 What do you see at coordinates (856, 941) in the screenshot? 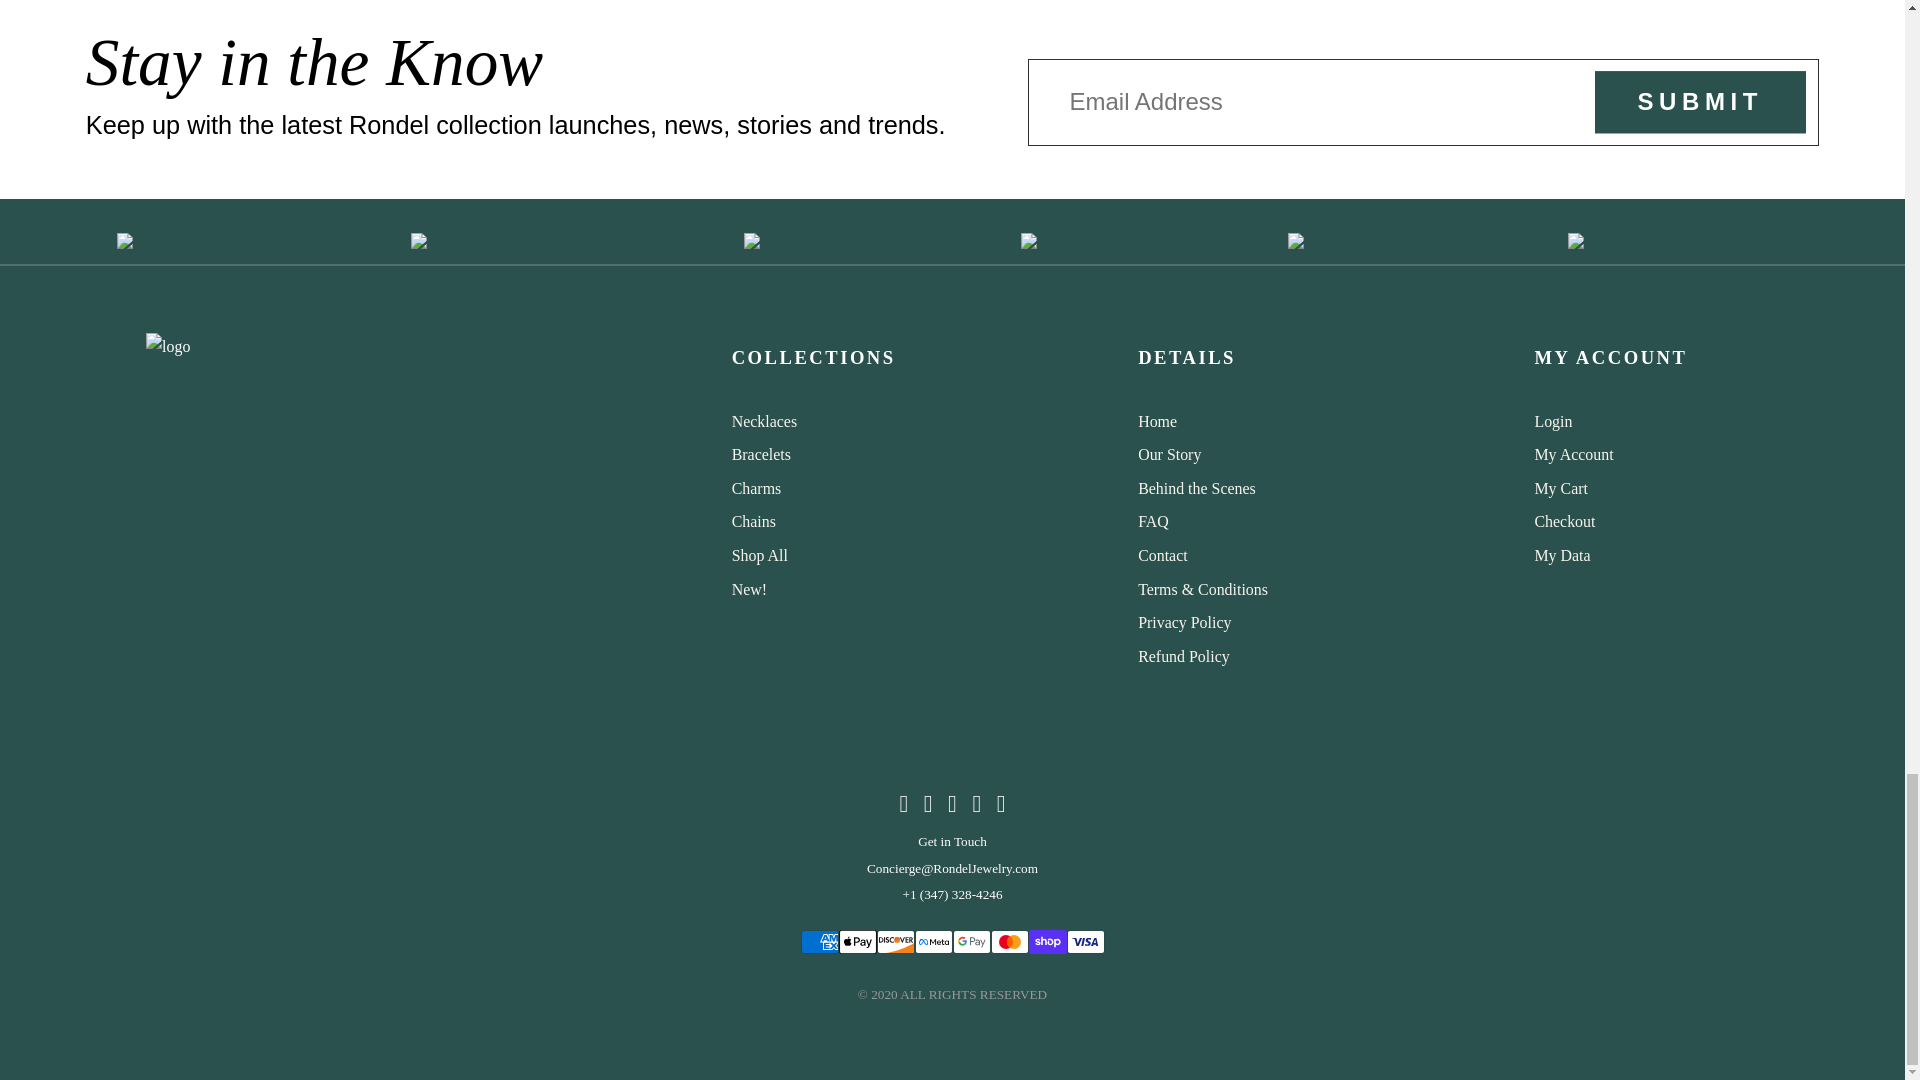
I see `Apple Pay` at bounding box center [856, 941].